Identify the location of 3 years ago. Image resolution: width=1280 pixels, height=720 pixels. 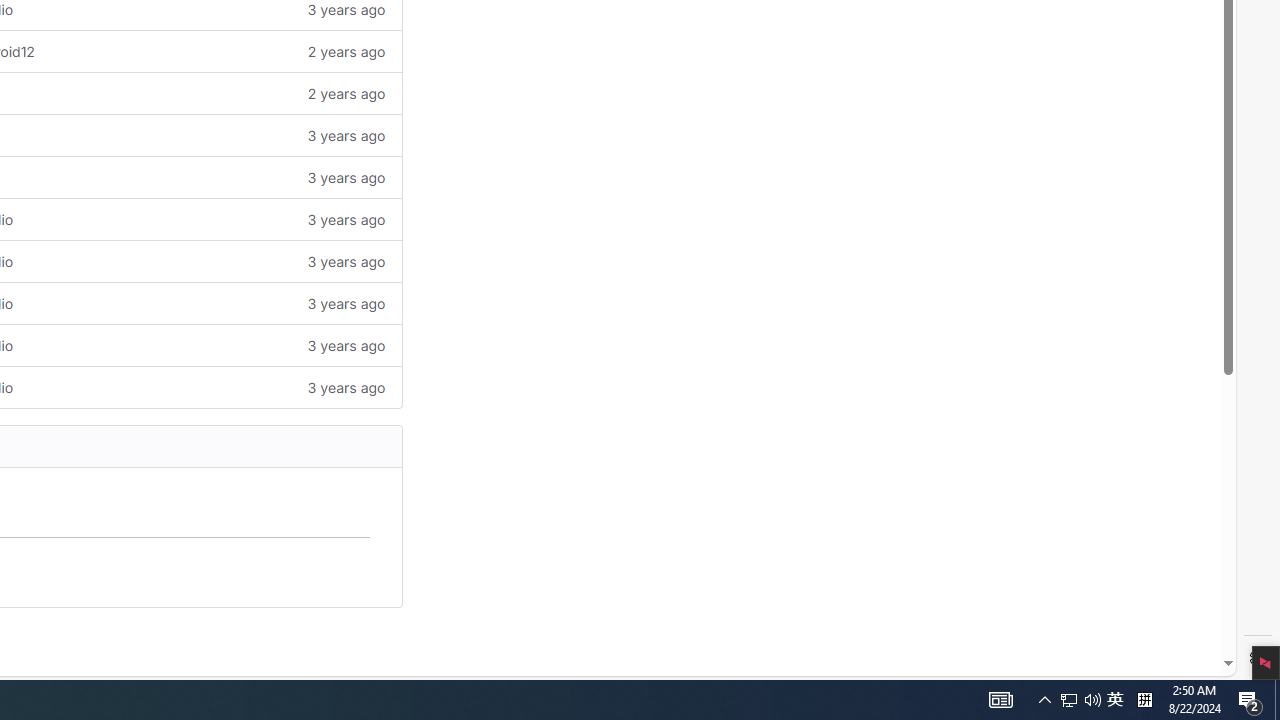
(247, 386).